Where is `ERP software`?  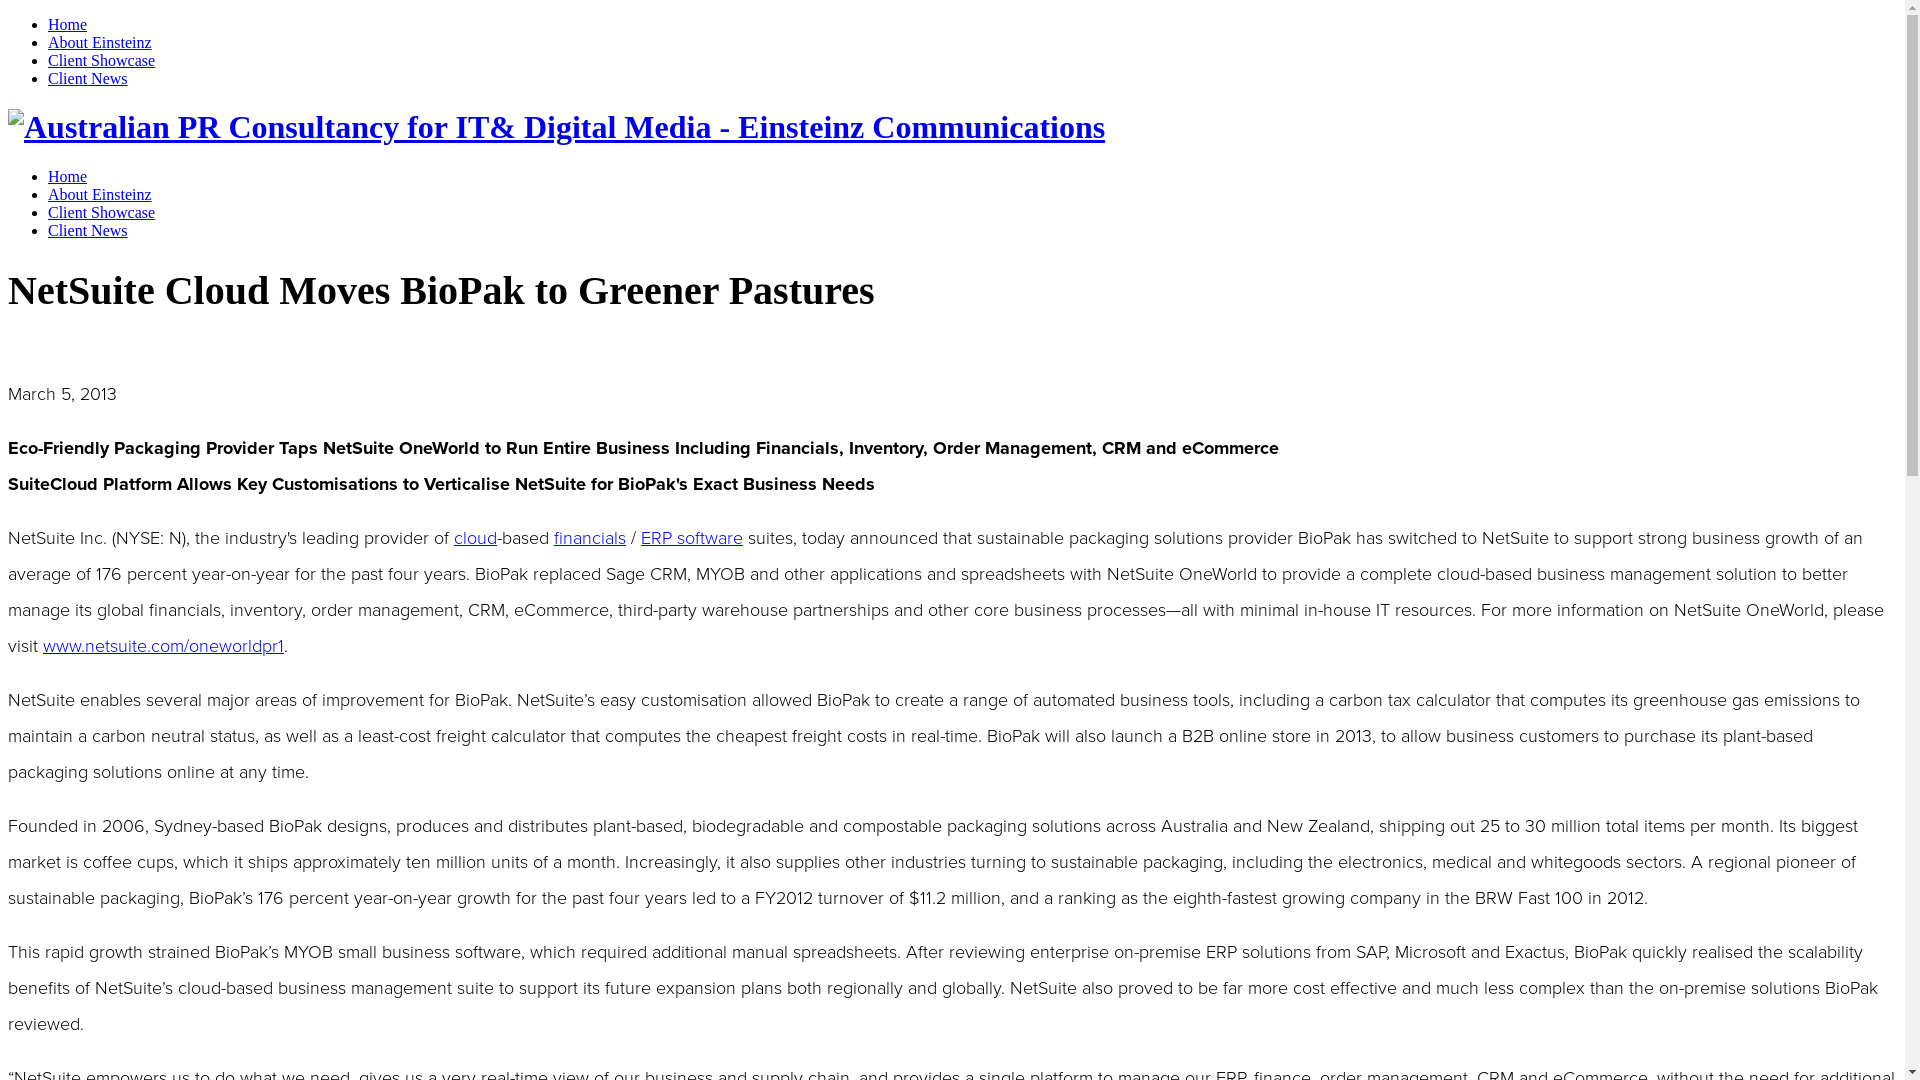 ERP software is located at coordinates (692, 538).